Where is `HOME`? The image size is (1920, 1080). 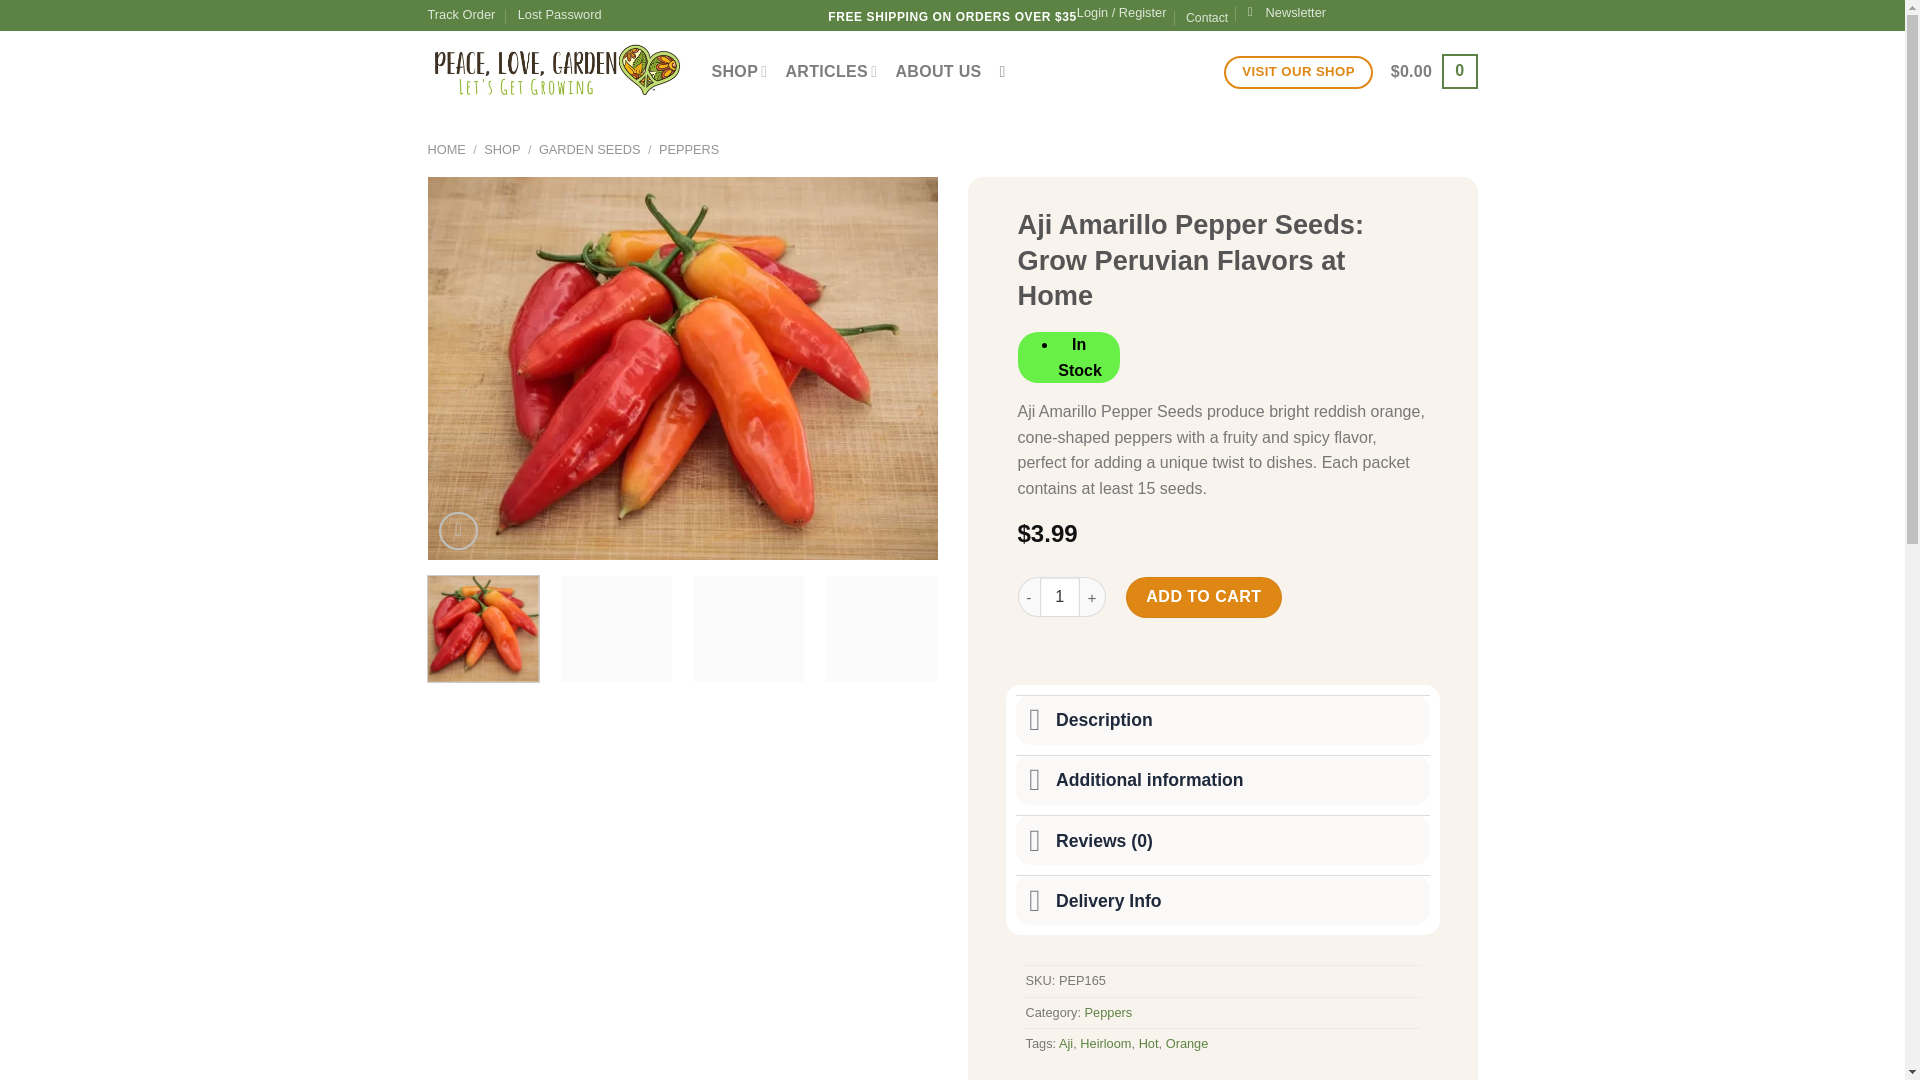 HOME is located at coordinates (447, 148).